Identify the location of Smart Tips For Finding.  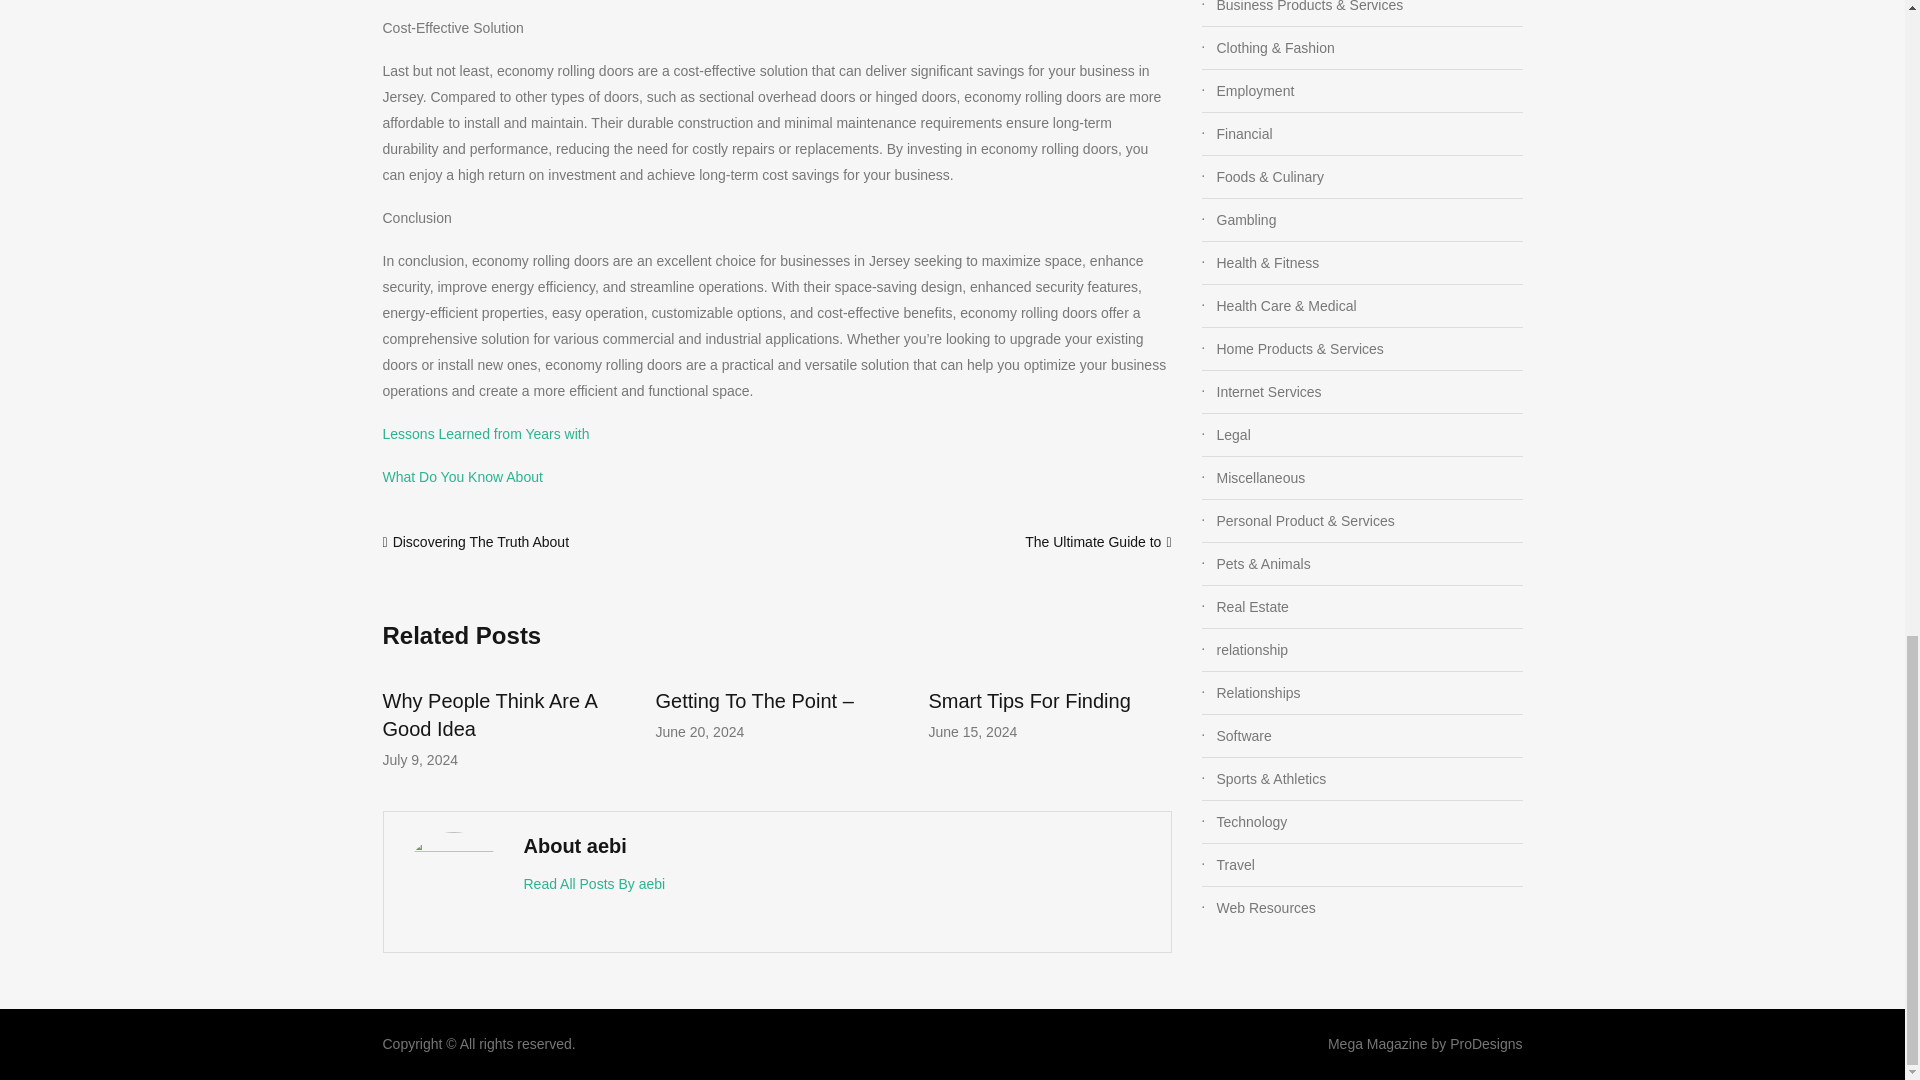
(1028, 700).